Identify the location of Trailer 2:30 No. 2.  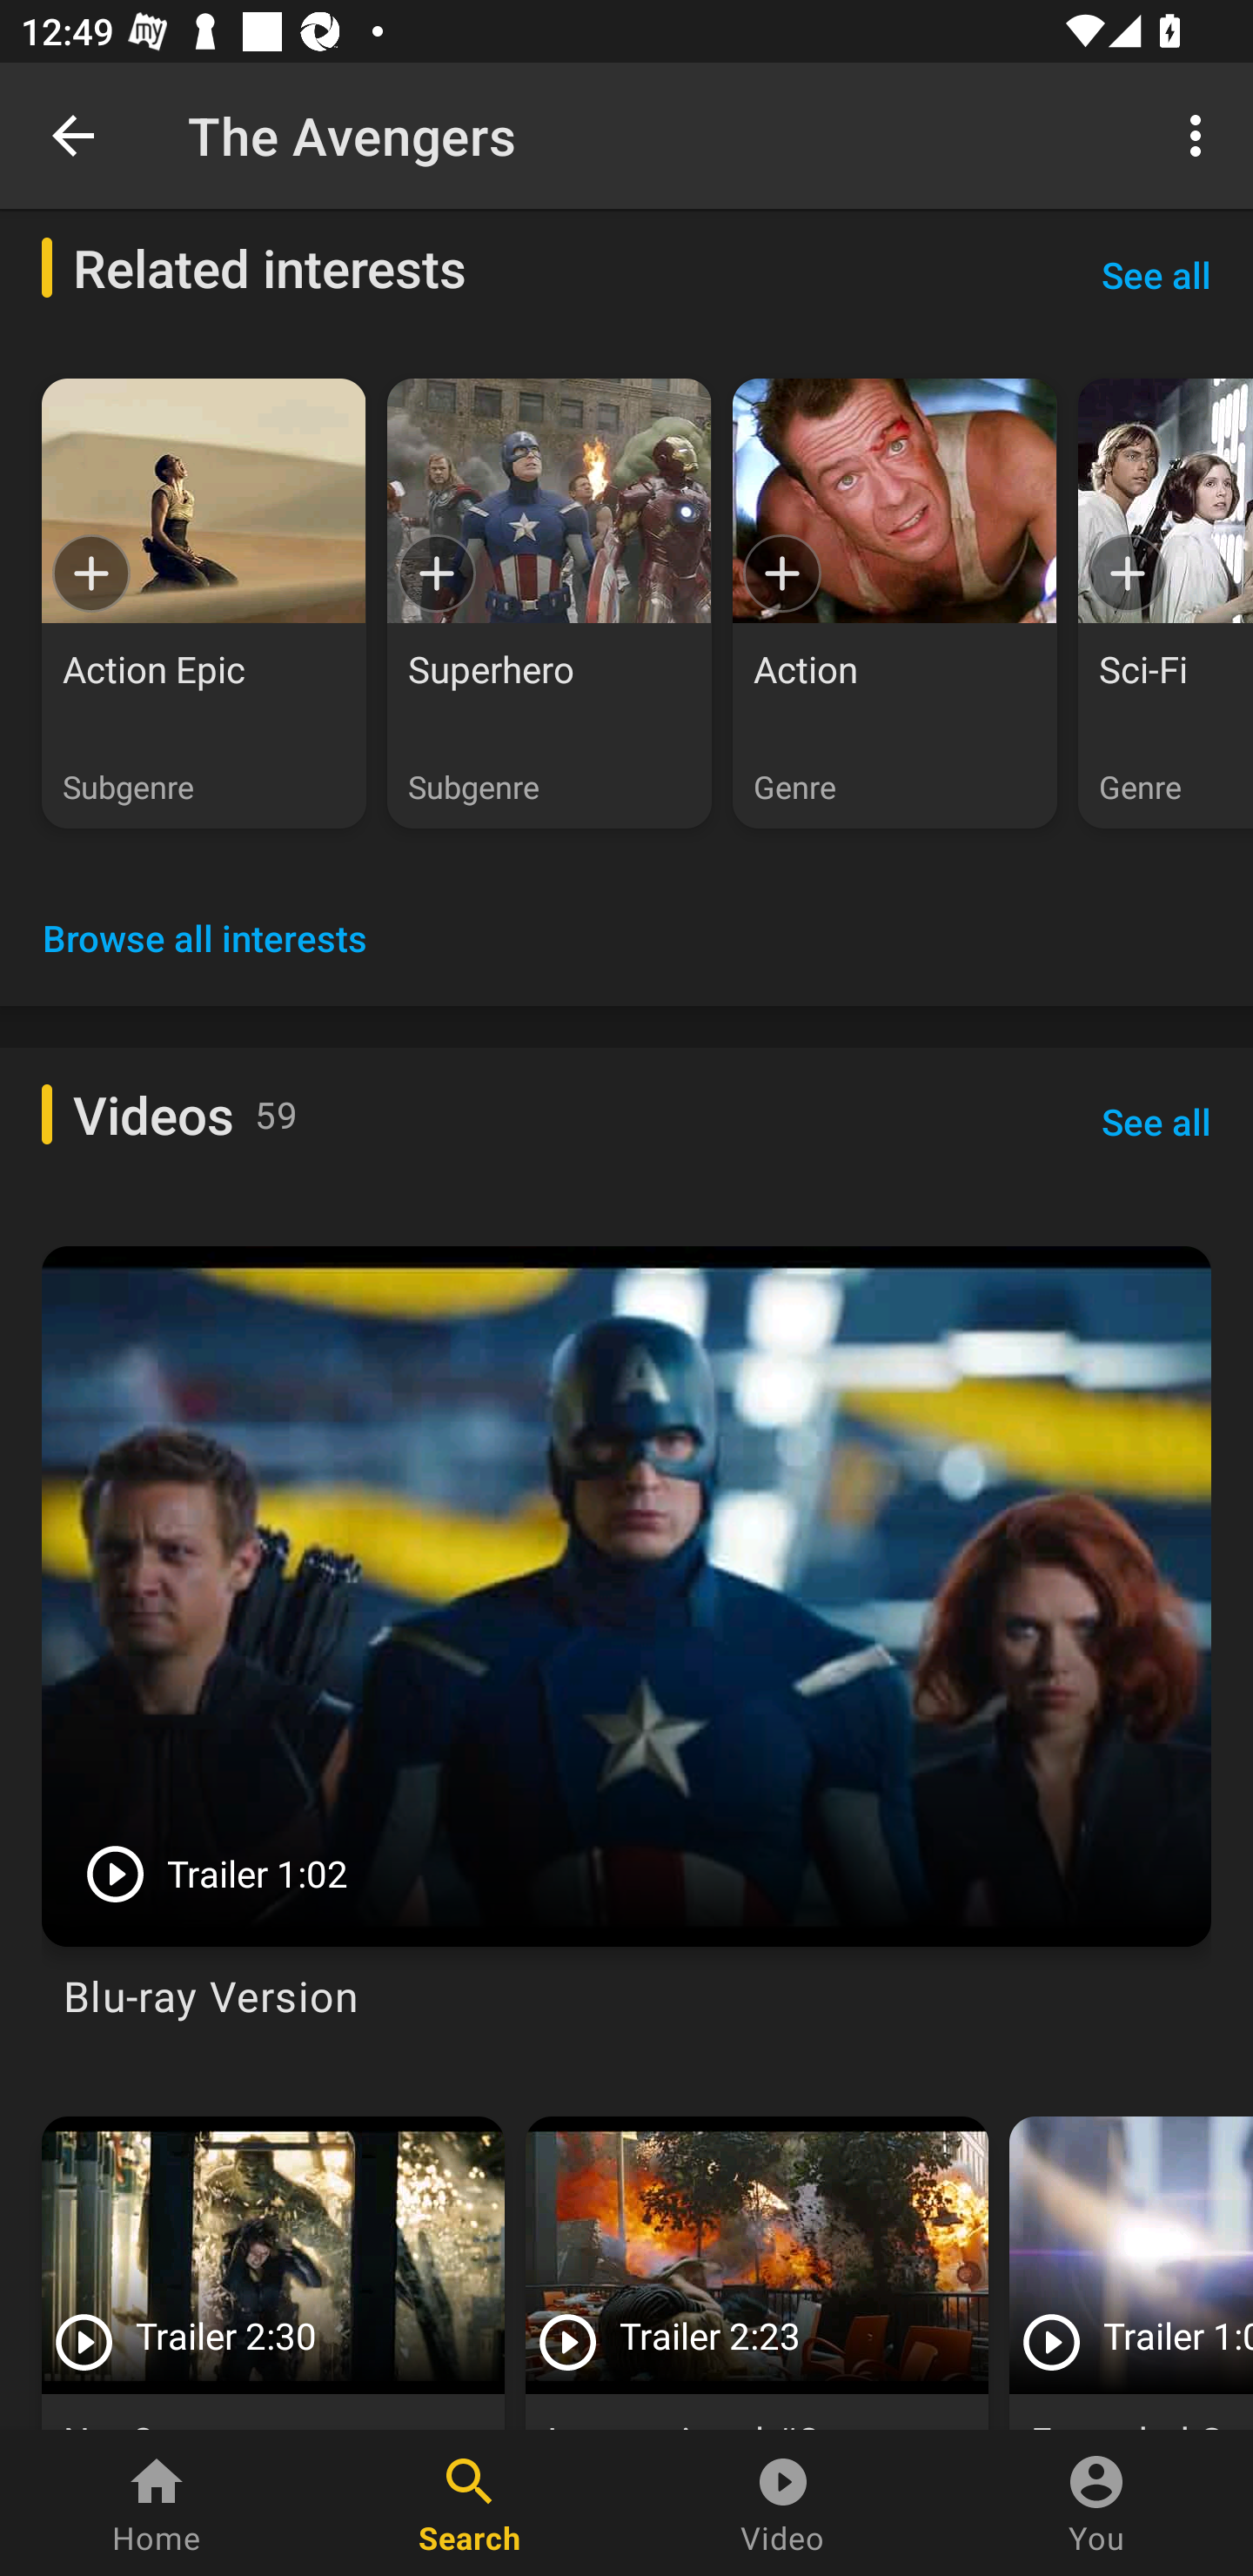
(273, 2273).